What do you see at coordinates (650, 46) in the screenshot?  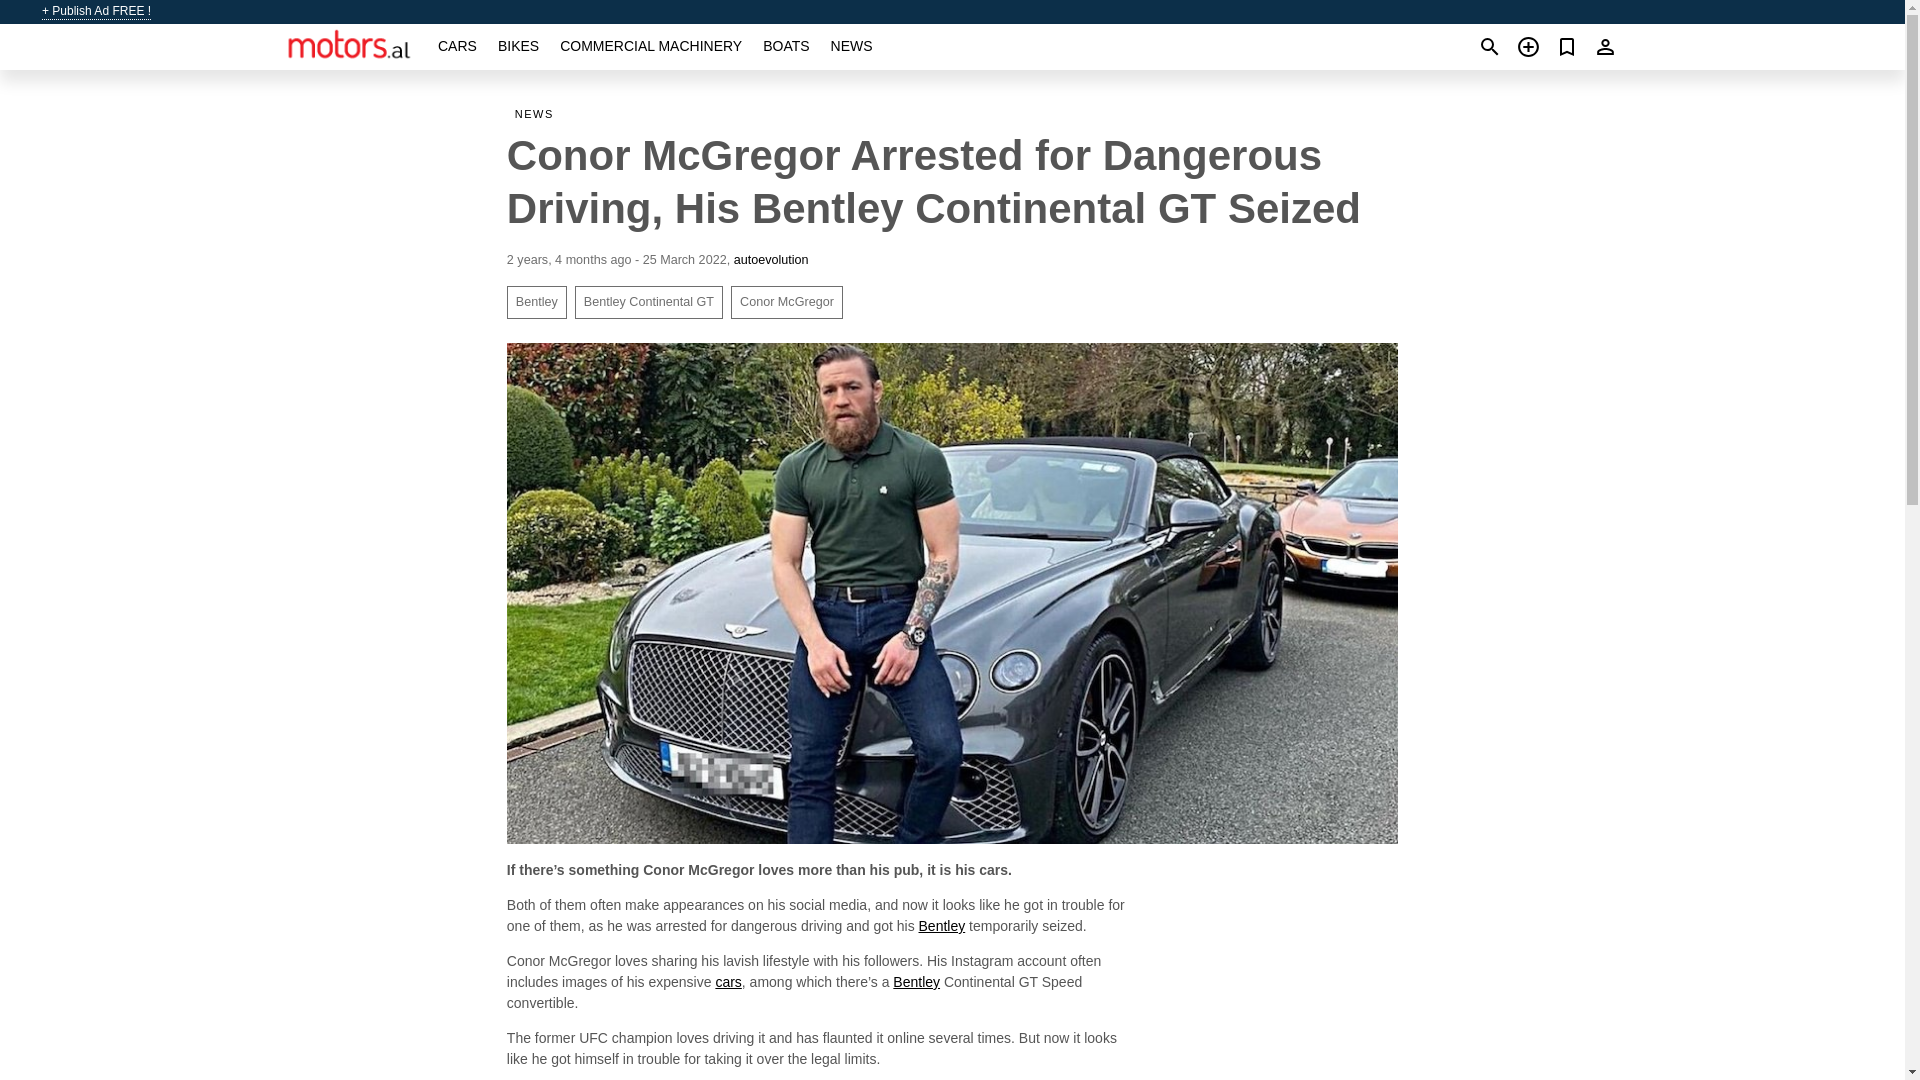 I see `COMMERCIAL MACHINERY` at bounding box center [650, 46].